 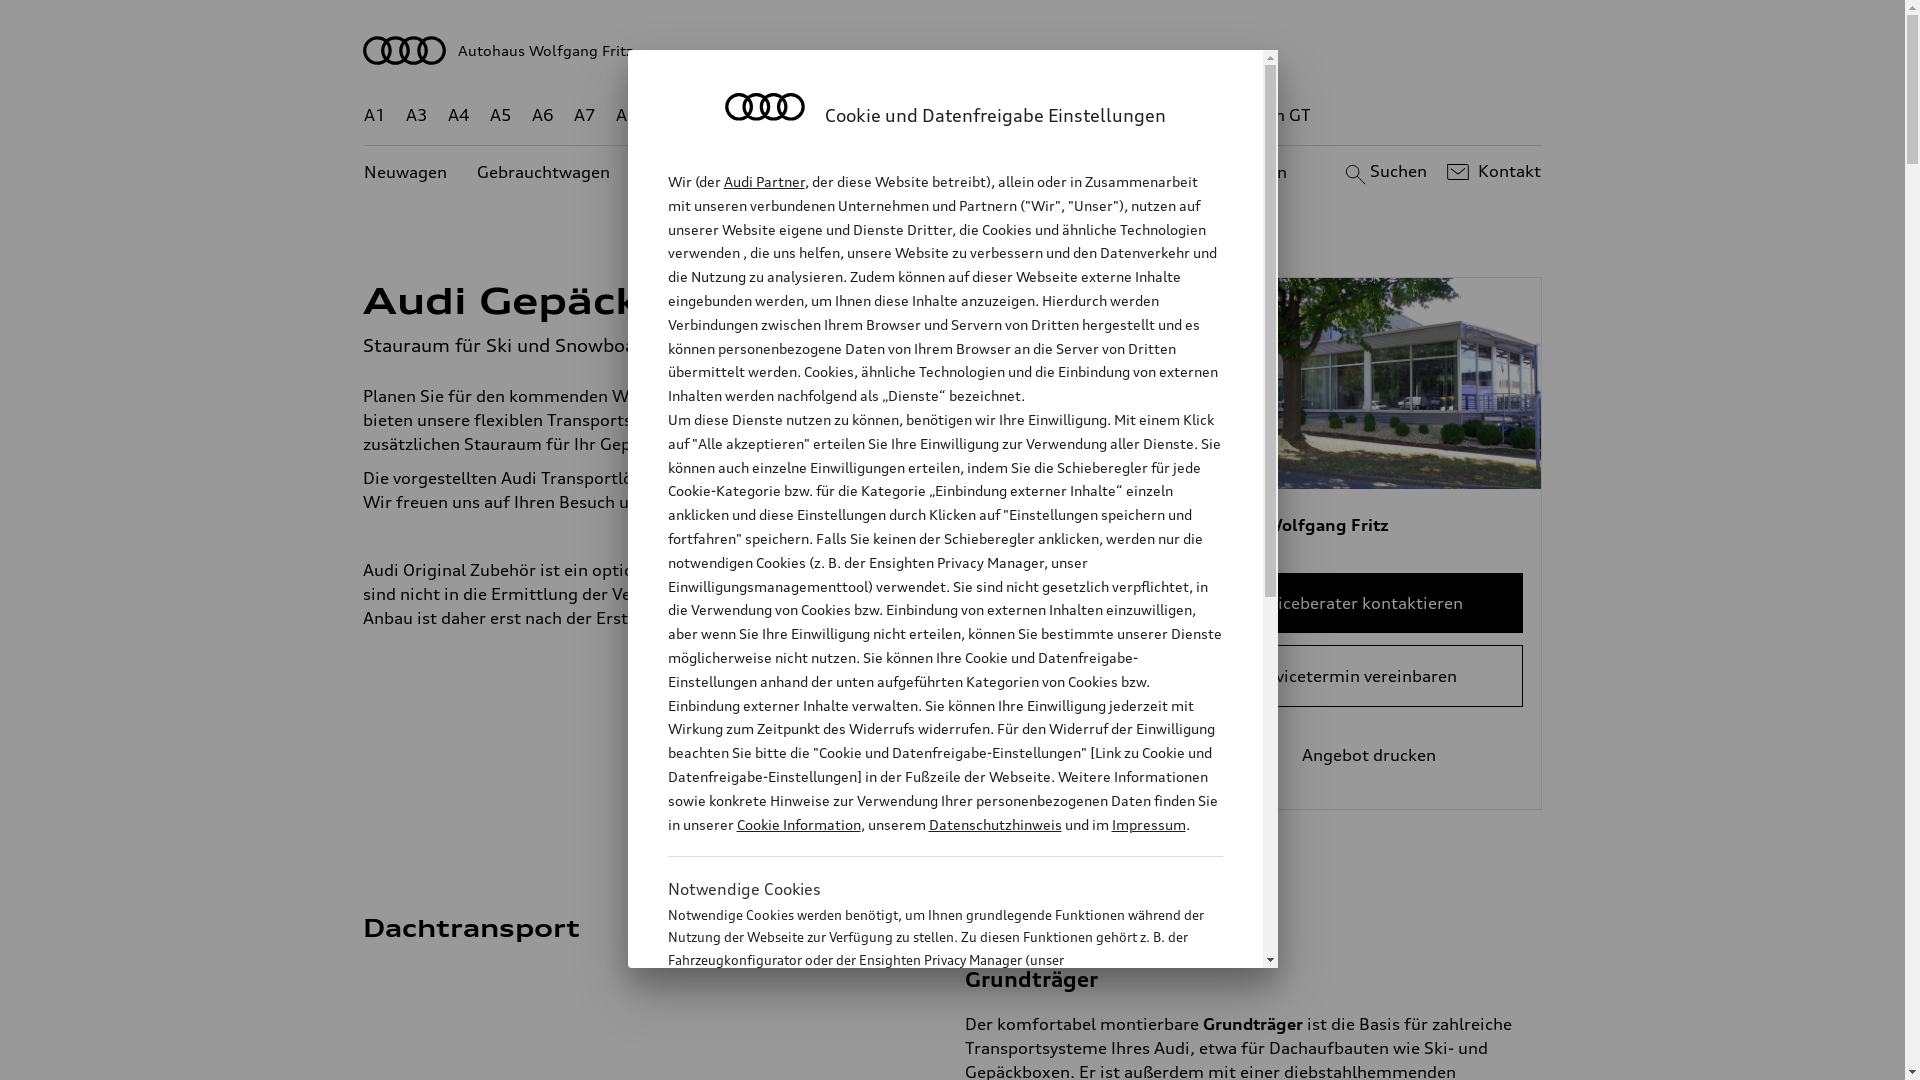 I want to click on A7, so click(x=585, y=116).